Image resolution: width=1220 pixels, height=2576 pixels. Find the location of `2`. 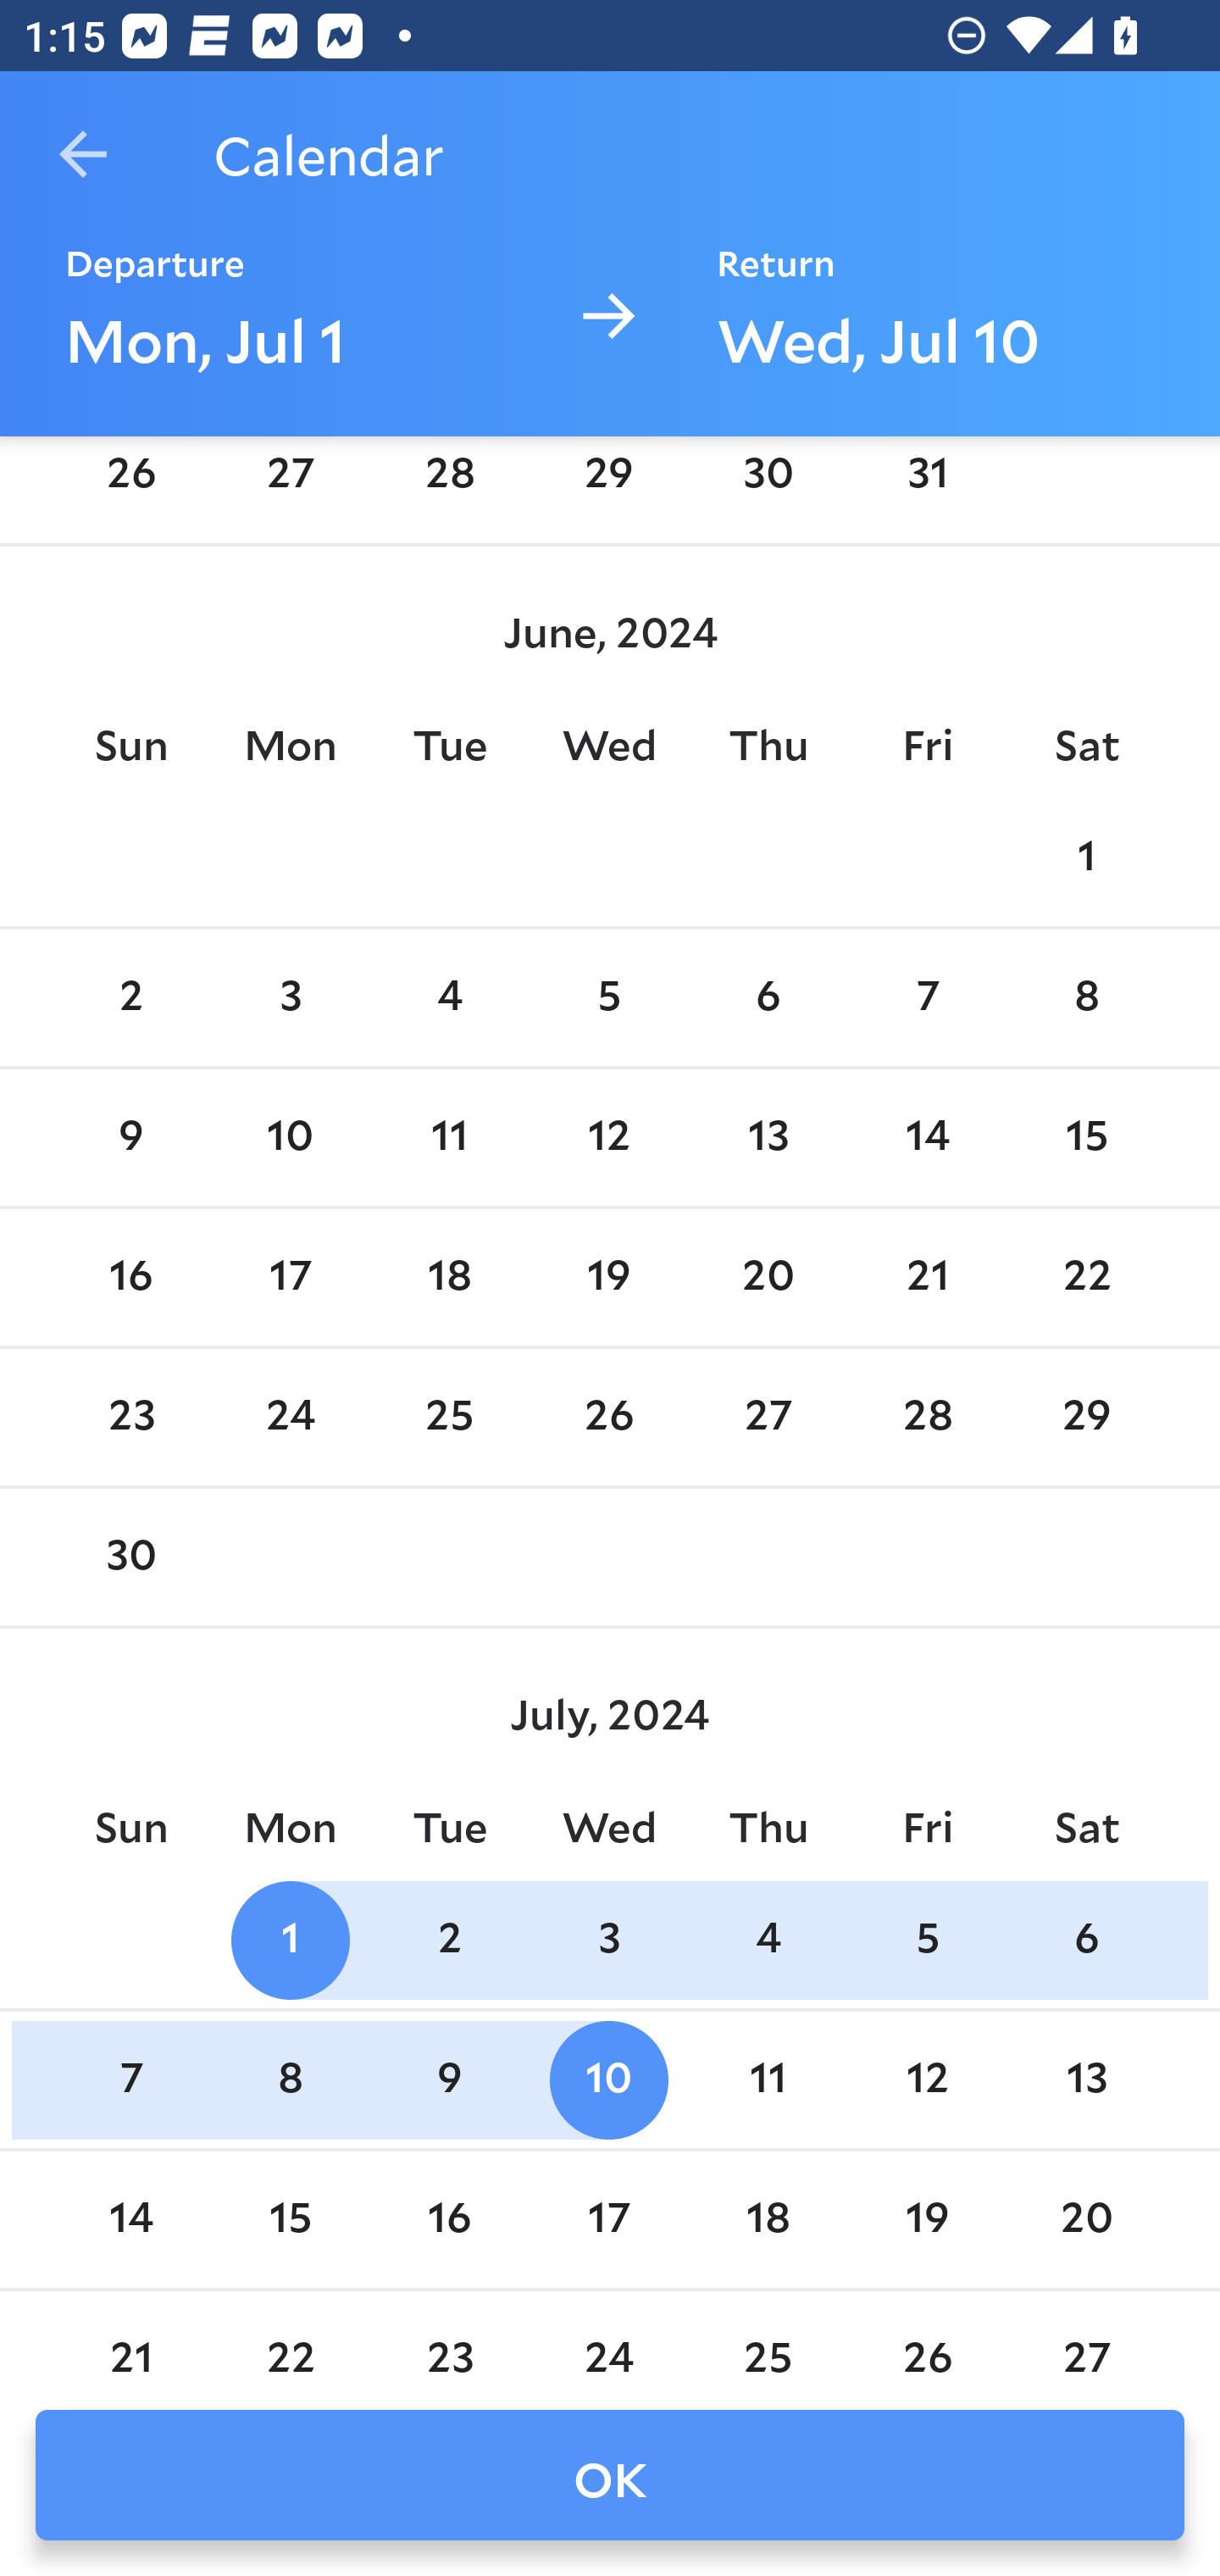

2 is located at coordinates (130, 998).